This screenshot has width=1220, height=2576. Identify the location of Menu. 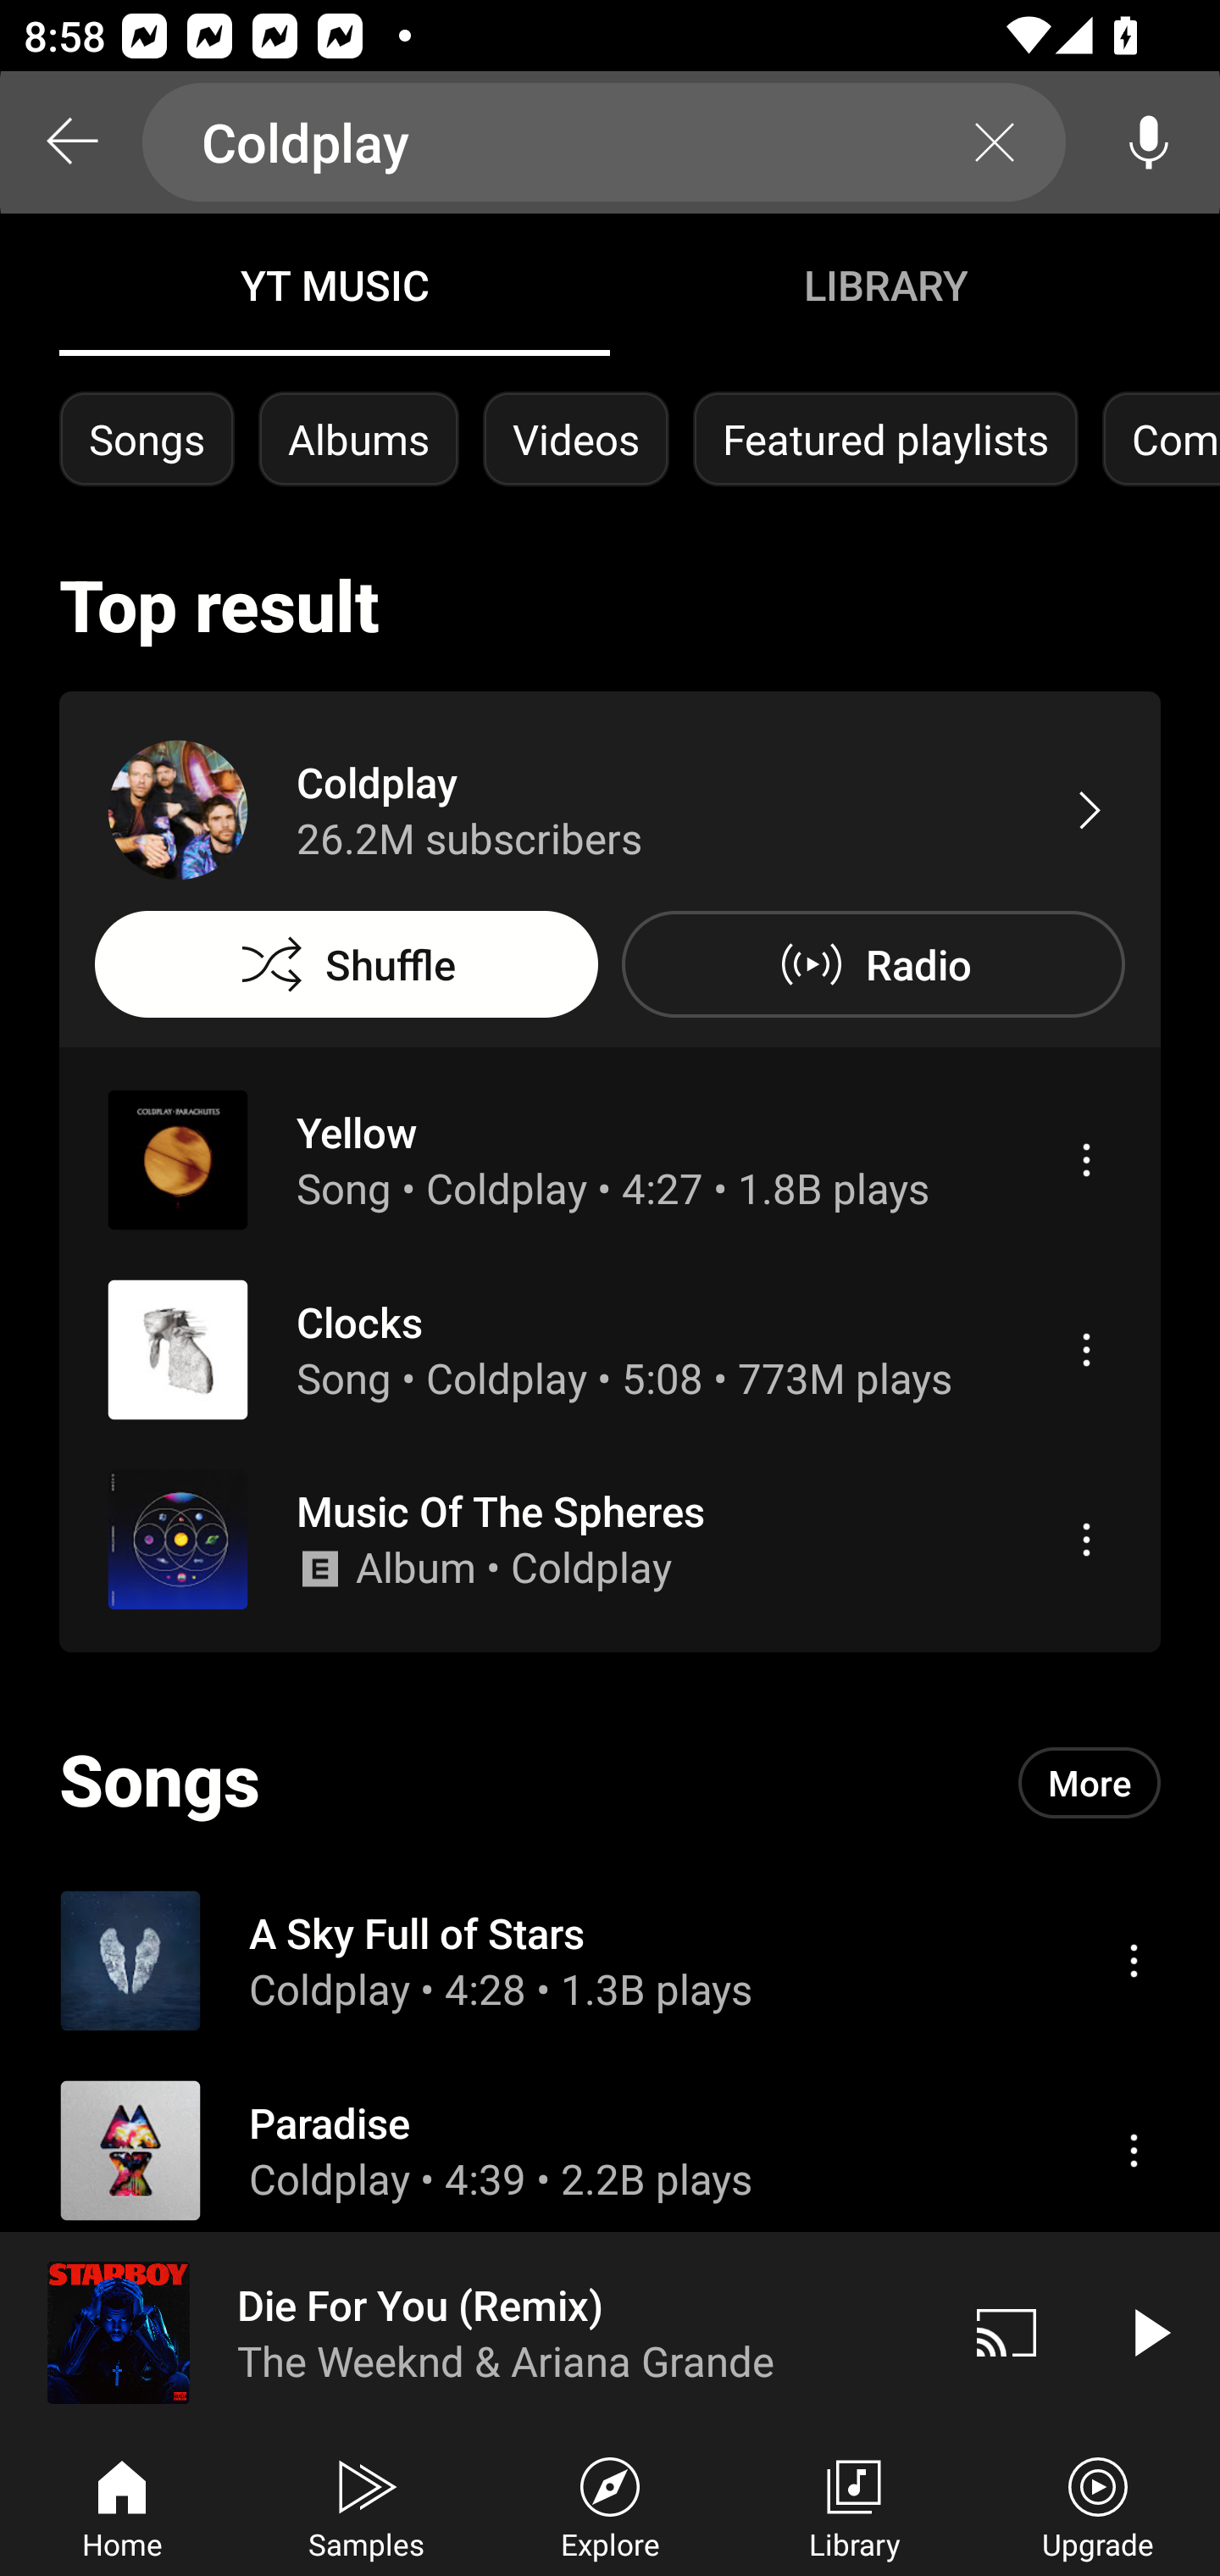
(1086, 1349).